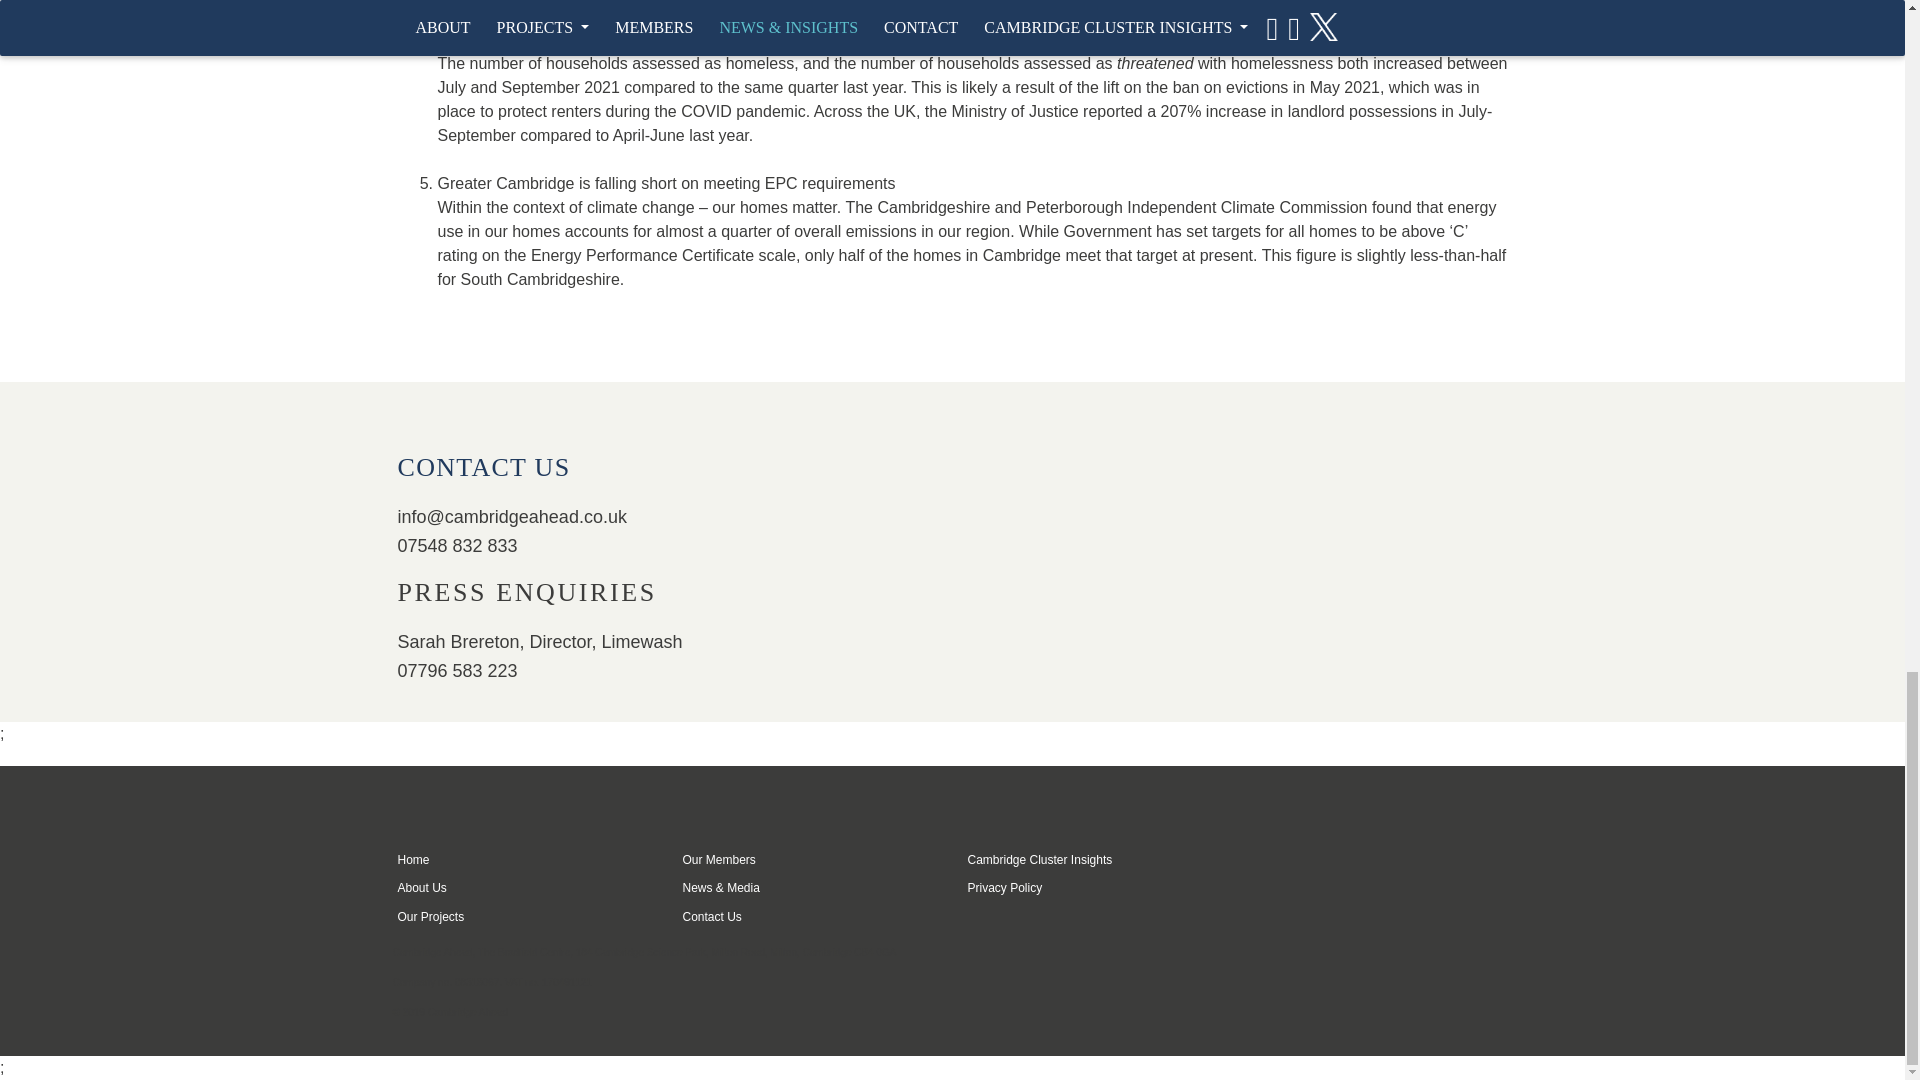  I want to click on Our Projects, so click(430, 917).